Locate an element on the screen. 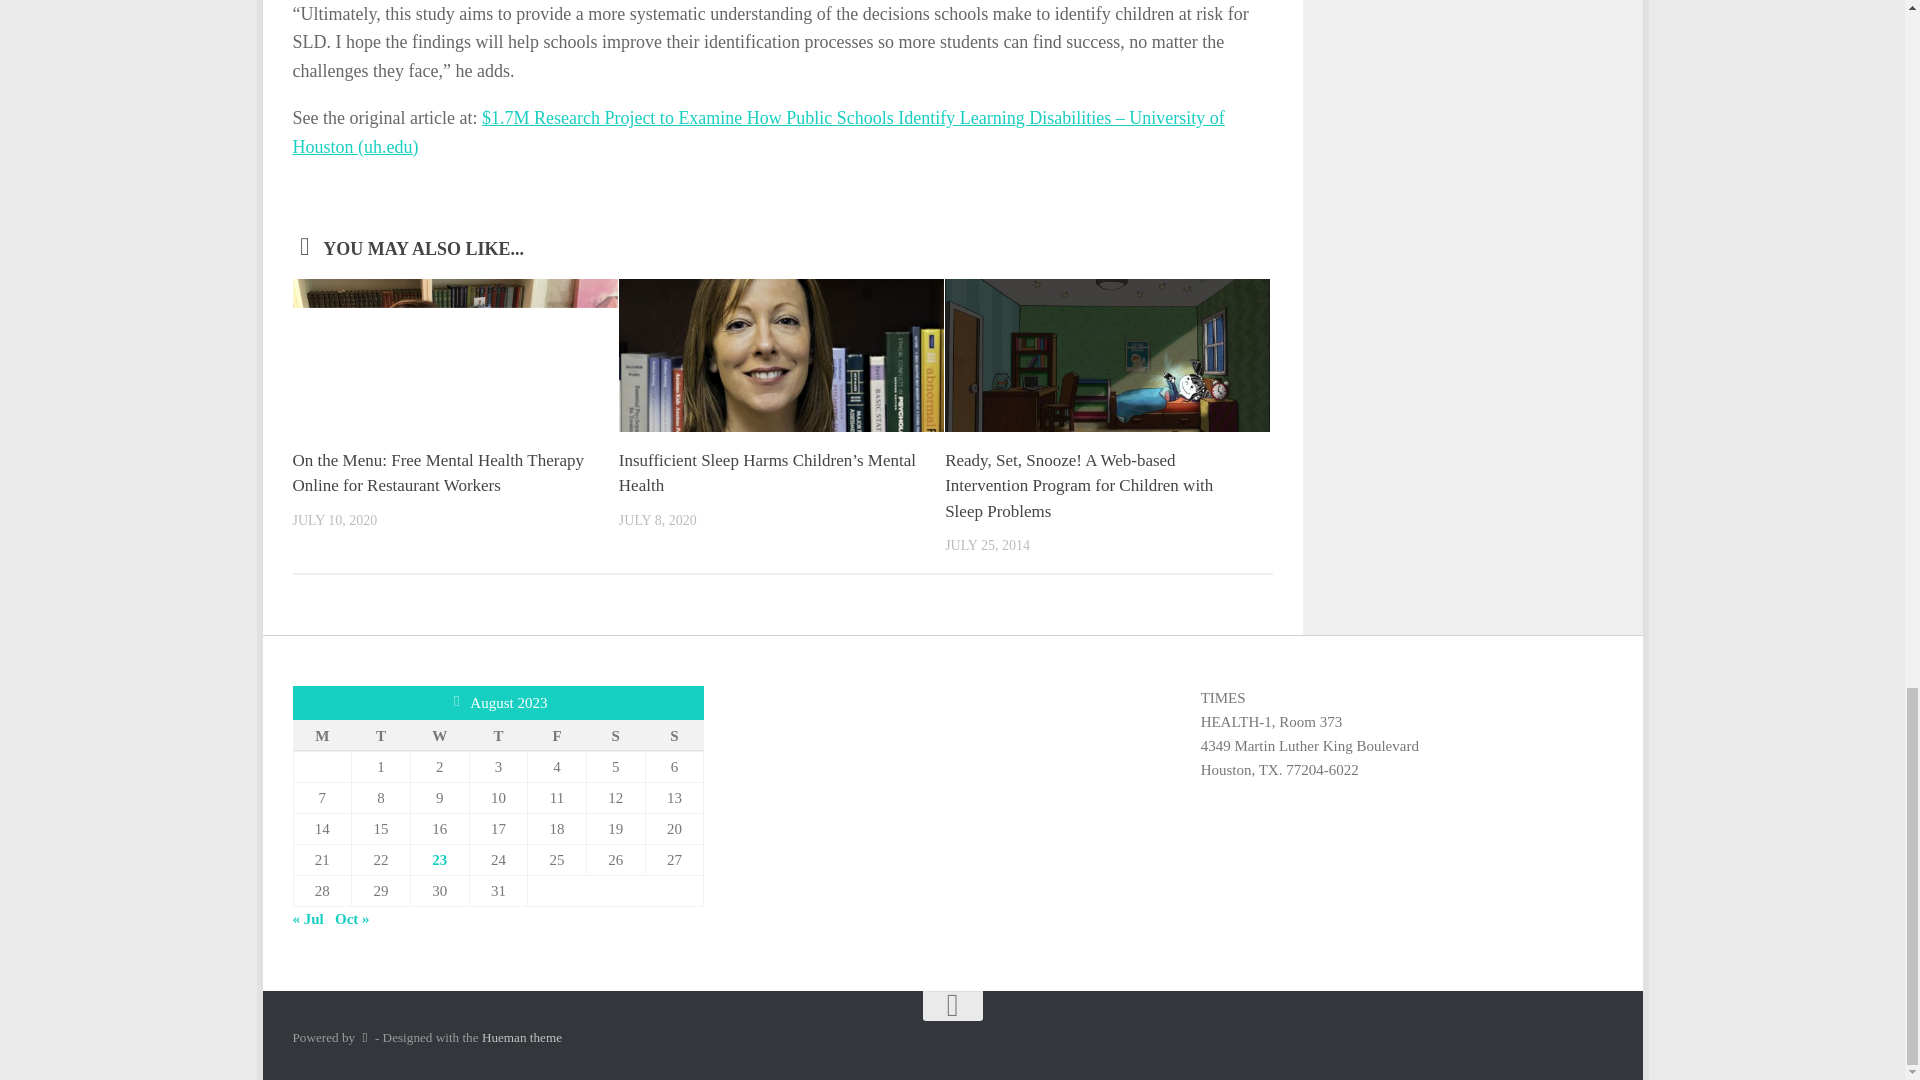  Monday is located at coordinates (322, 735).